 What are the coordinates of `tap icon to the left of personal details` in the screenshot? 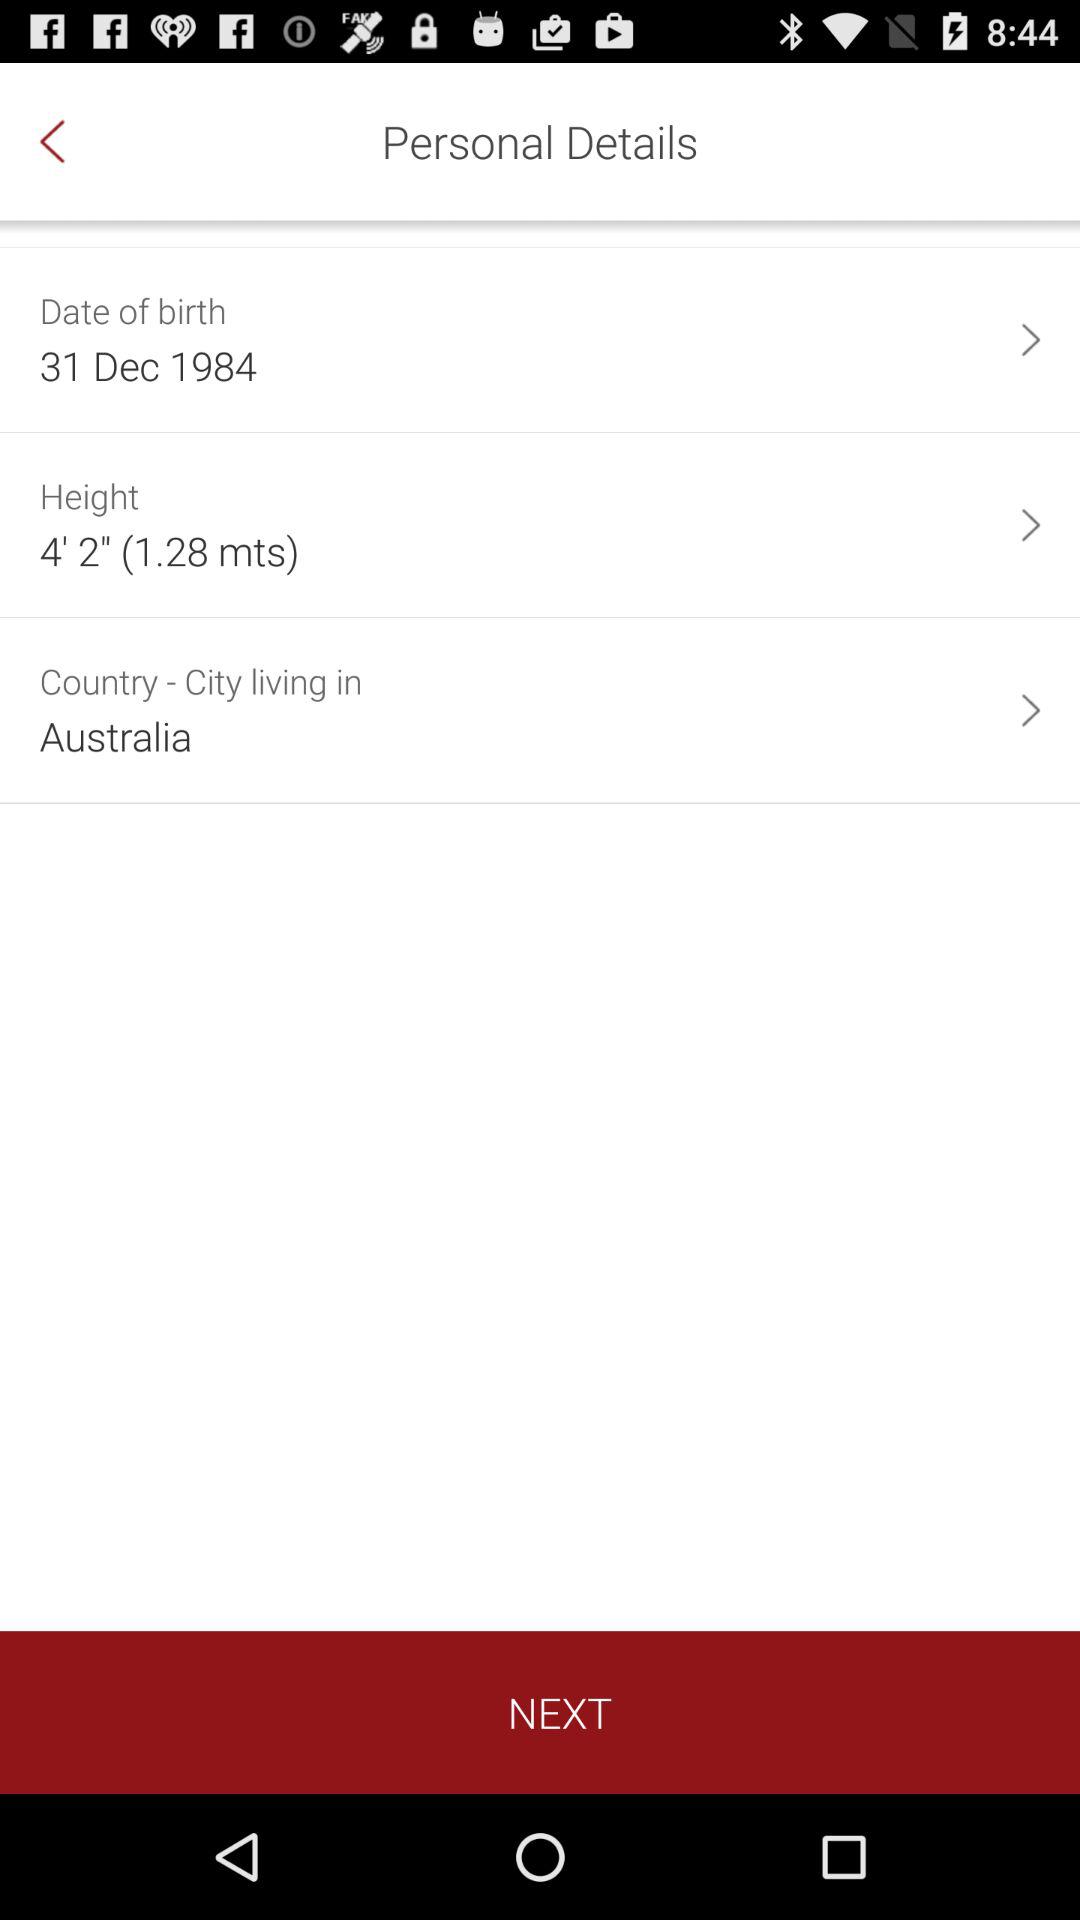 It's located at (73, 141).